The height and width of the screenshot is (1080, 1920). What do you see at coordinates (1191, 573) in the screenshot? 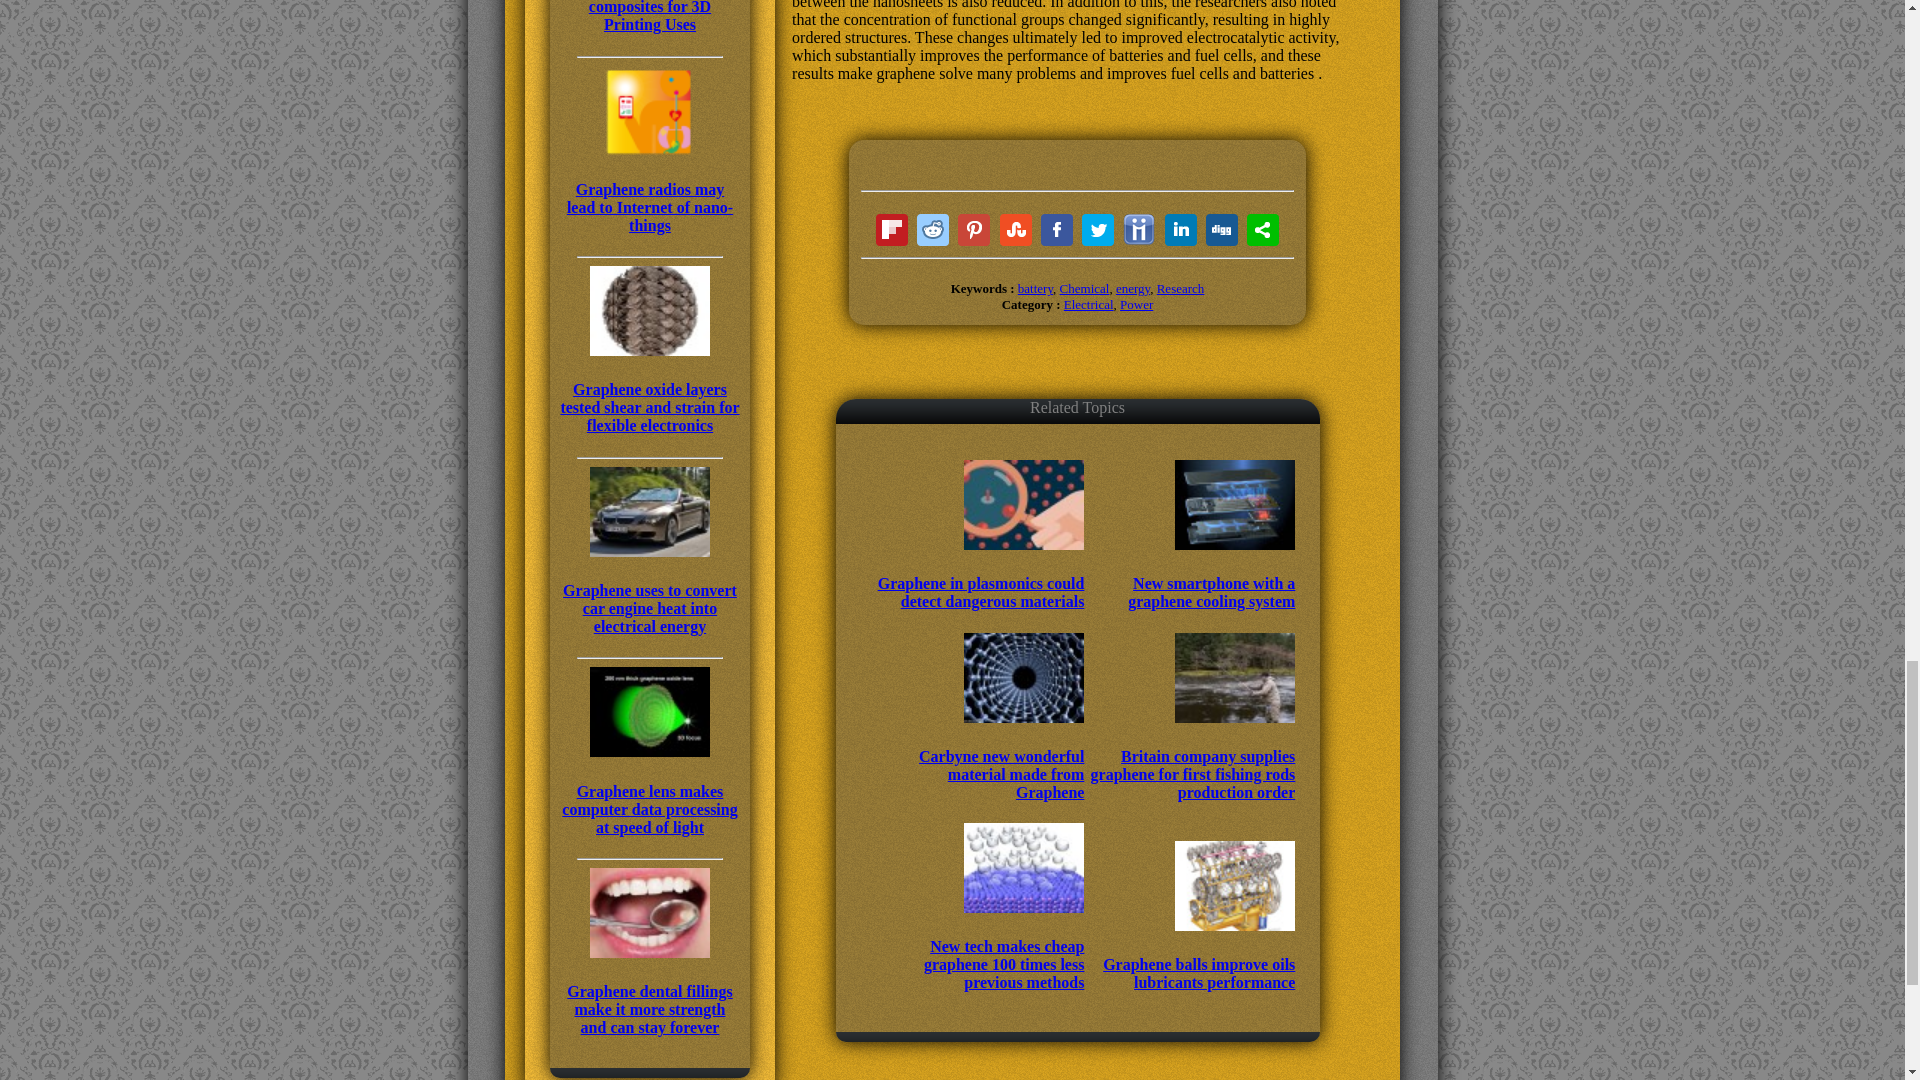
I see `New smartphone with a graphene cooling system` at bounding box center [1191, 573].